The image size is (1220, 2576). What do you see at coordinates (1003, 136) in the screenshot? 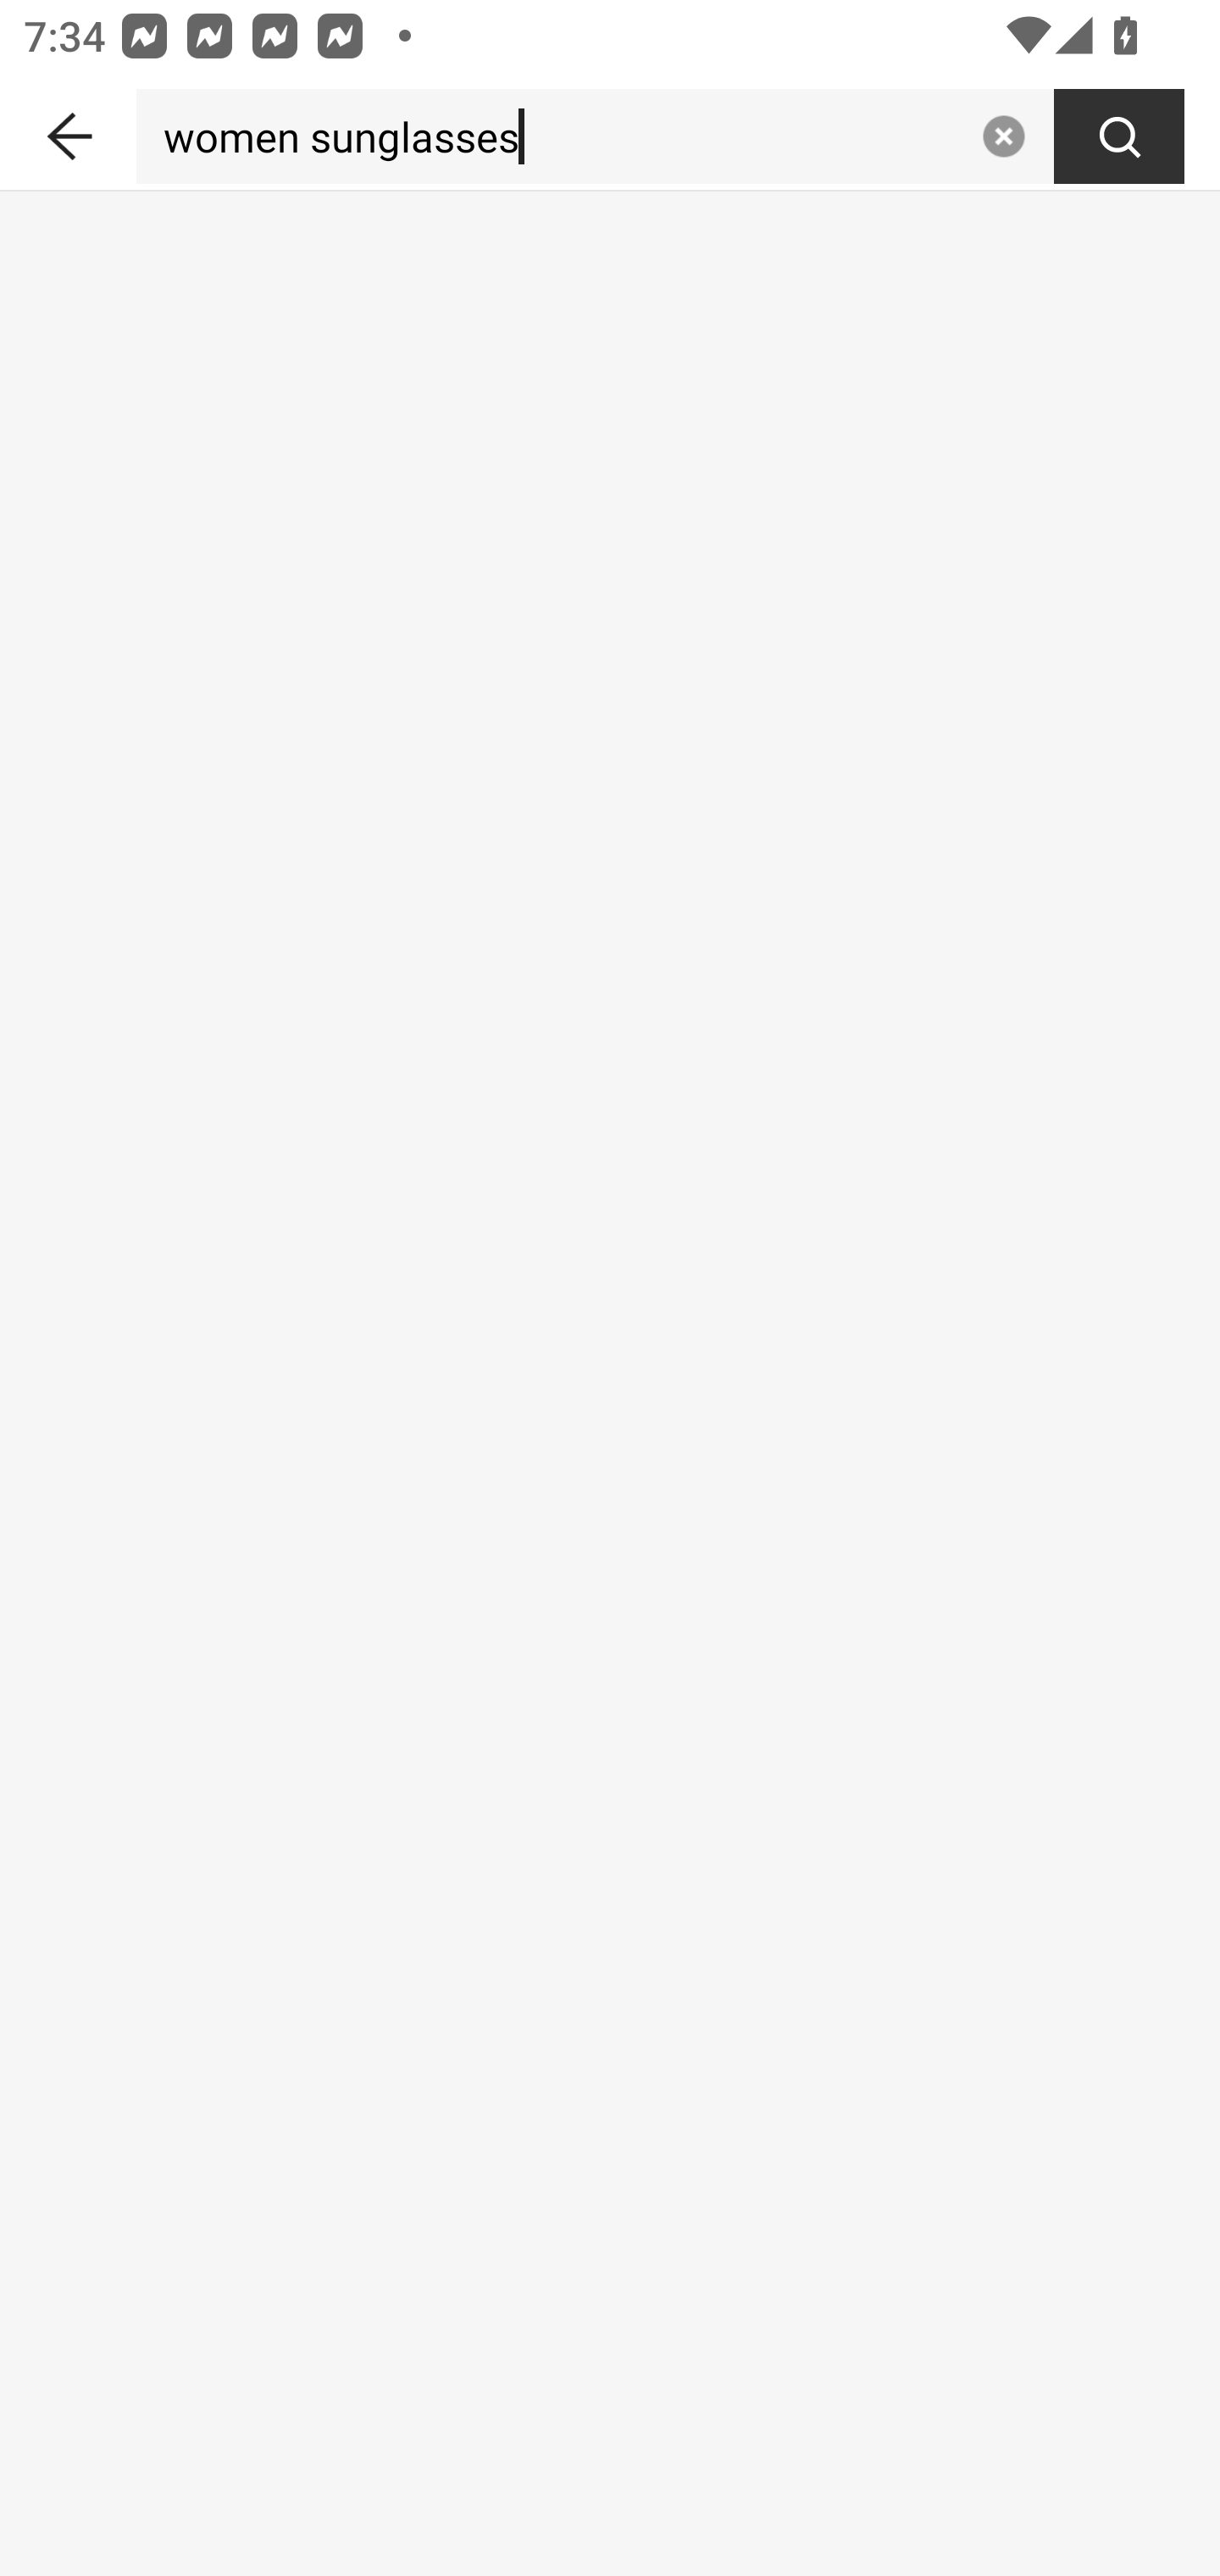
I see `Clear` at bounding box center [1003, 136].